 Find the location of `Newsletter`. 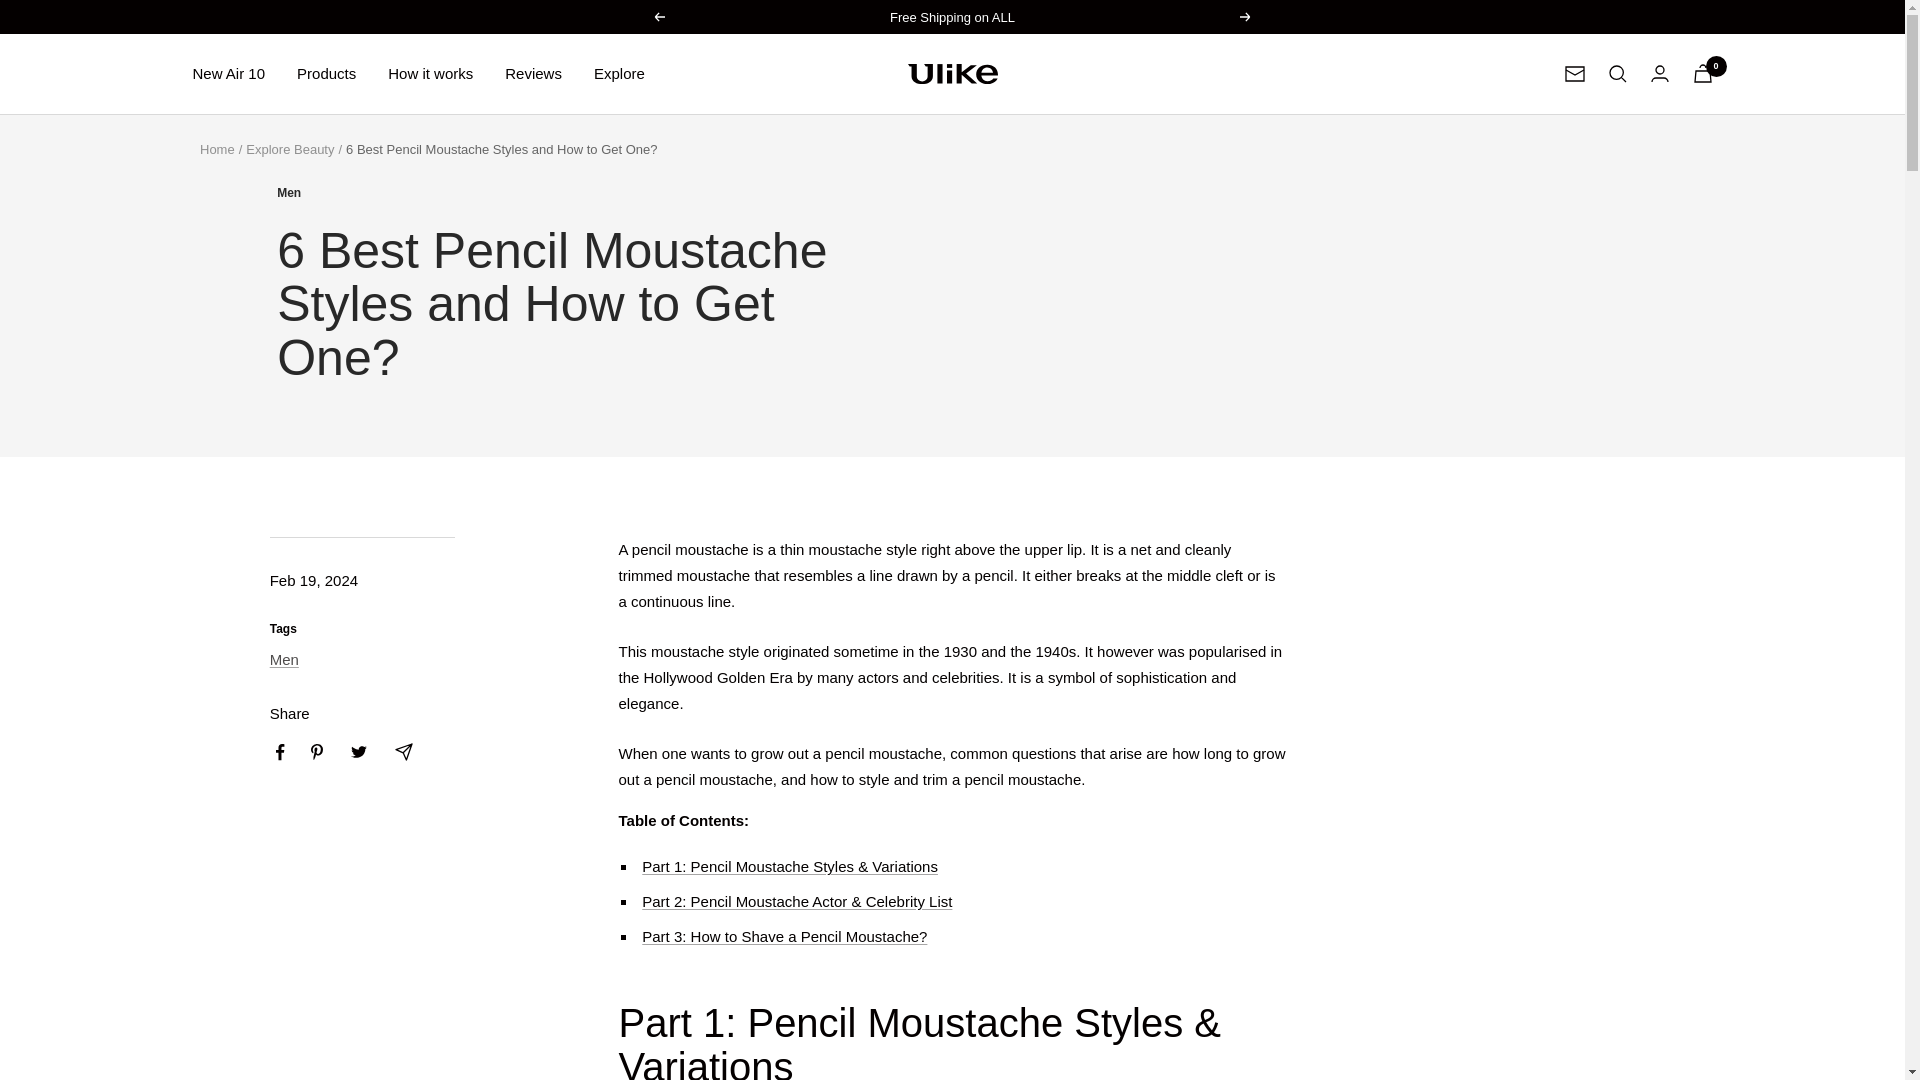

Newsletter is located at coordinates (1574, 74).